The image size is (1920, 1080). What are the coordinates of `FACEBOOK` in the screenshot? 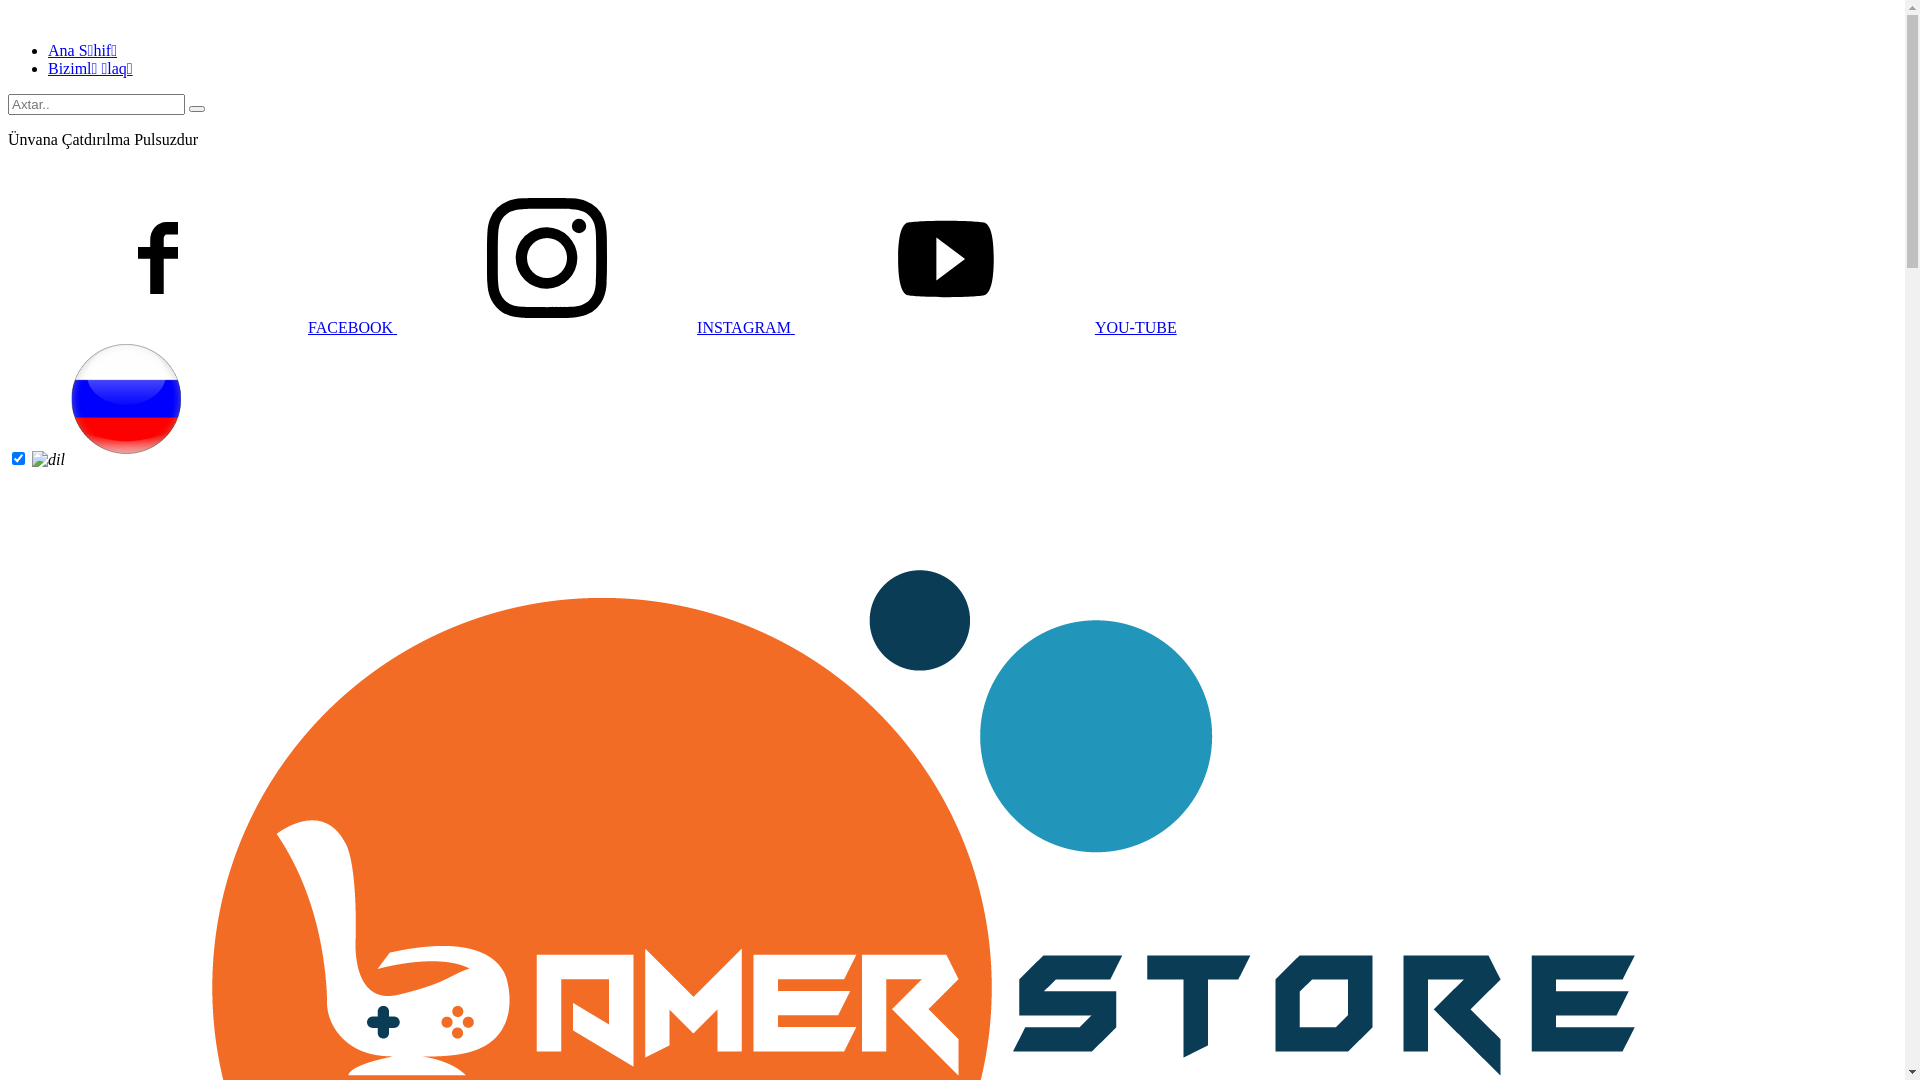 It's located at (202, 328).